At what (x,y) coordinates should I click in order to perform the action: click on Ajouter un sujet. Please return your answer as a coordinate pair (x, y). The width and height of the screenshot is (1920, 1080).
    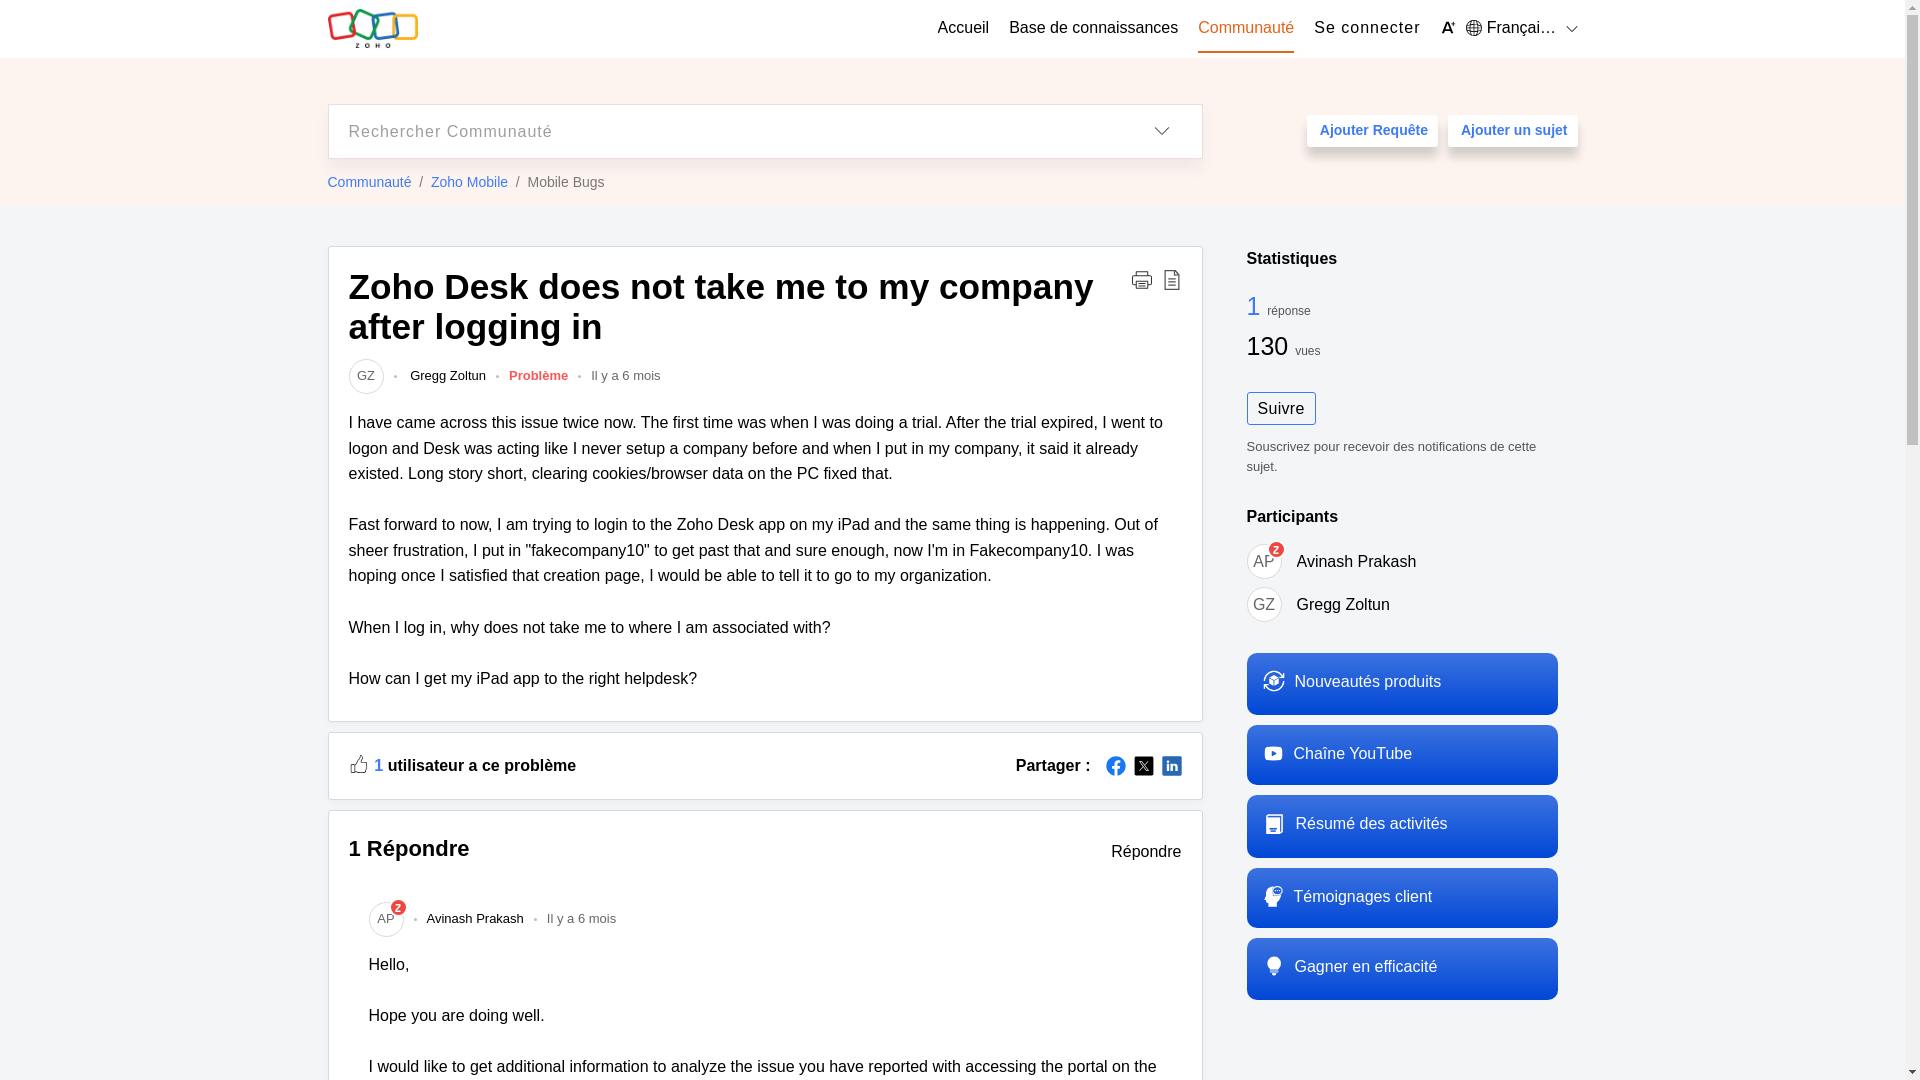
    Looking at the image, I should click on (1512, 130).